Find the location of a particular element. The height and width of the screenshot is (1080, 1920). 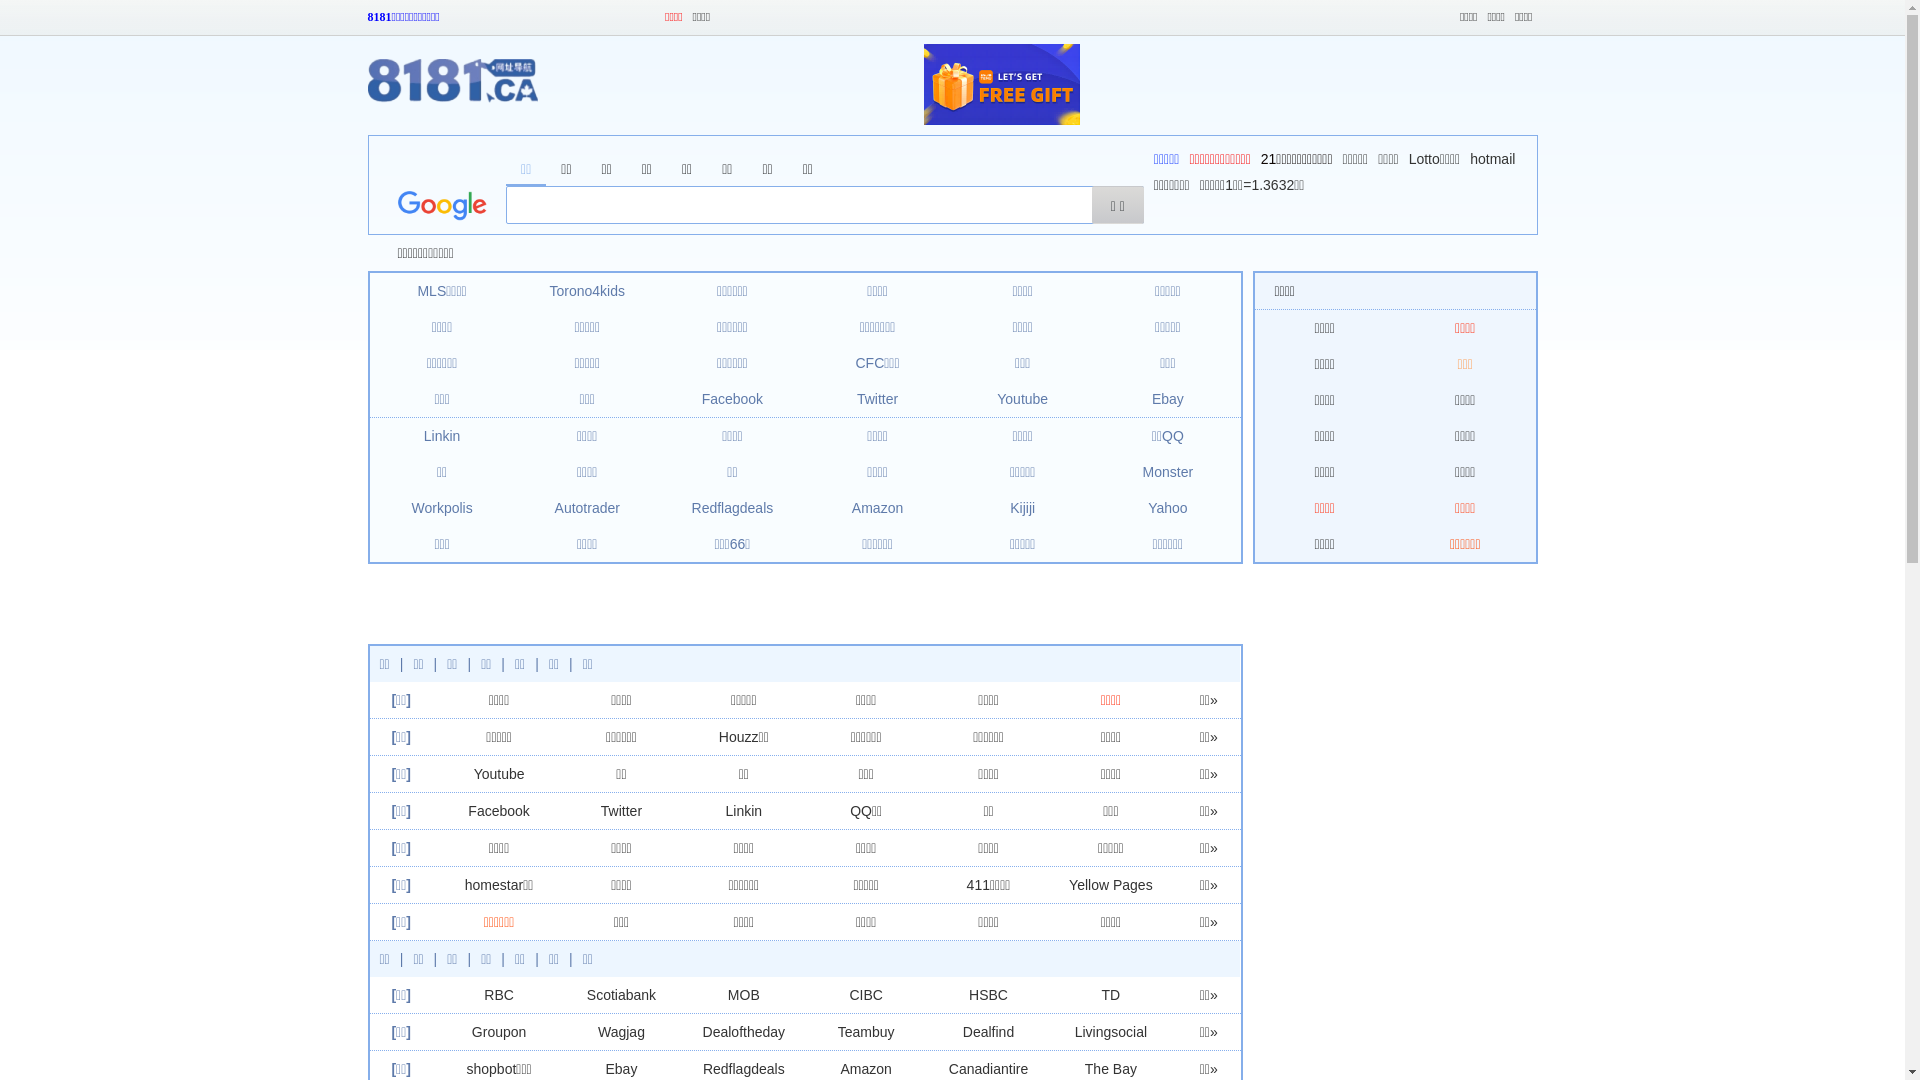

Yellow Pages is located at coordinates (1111, 885).